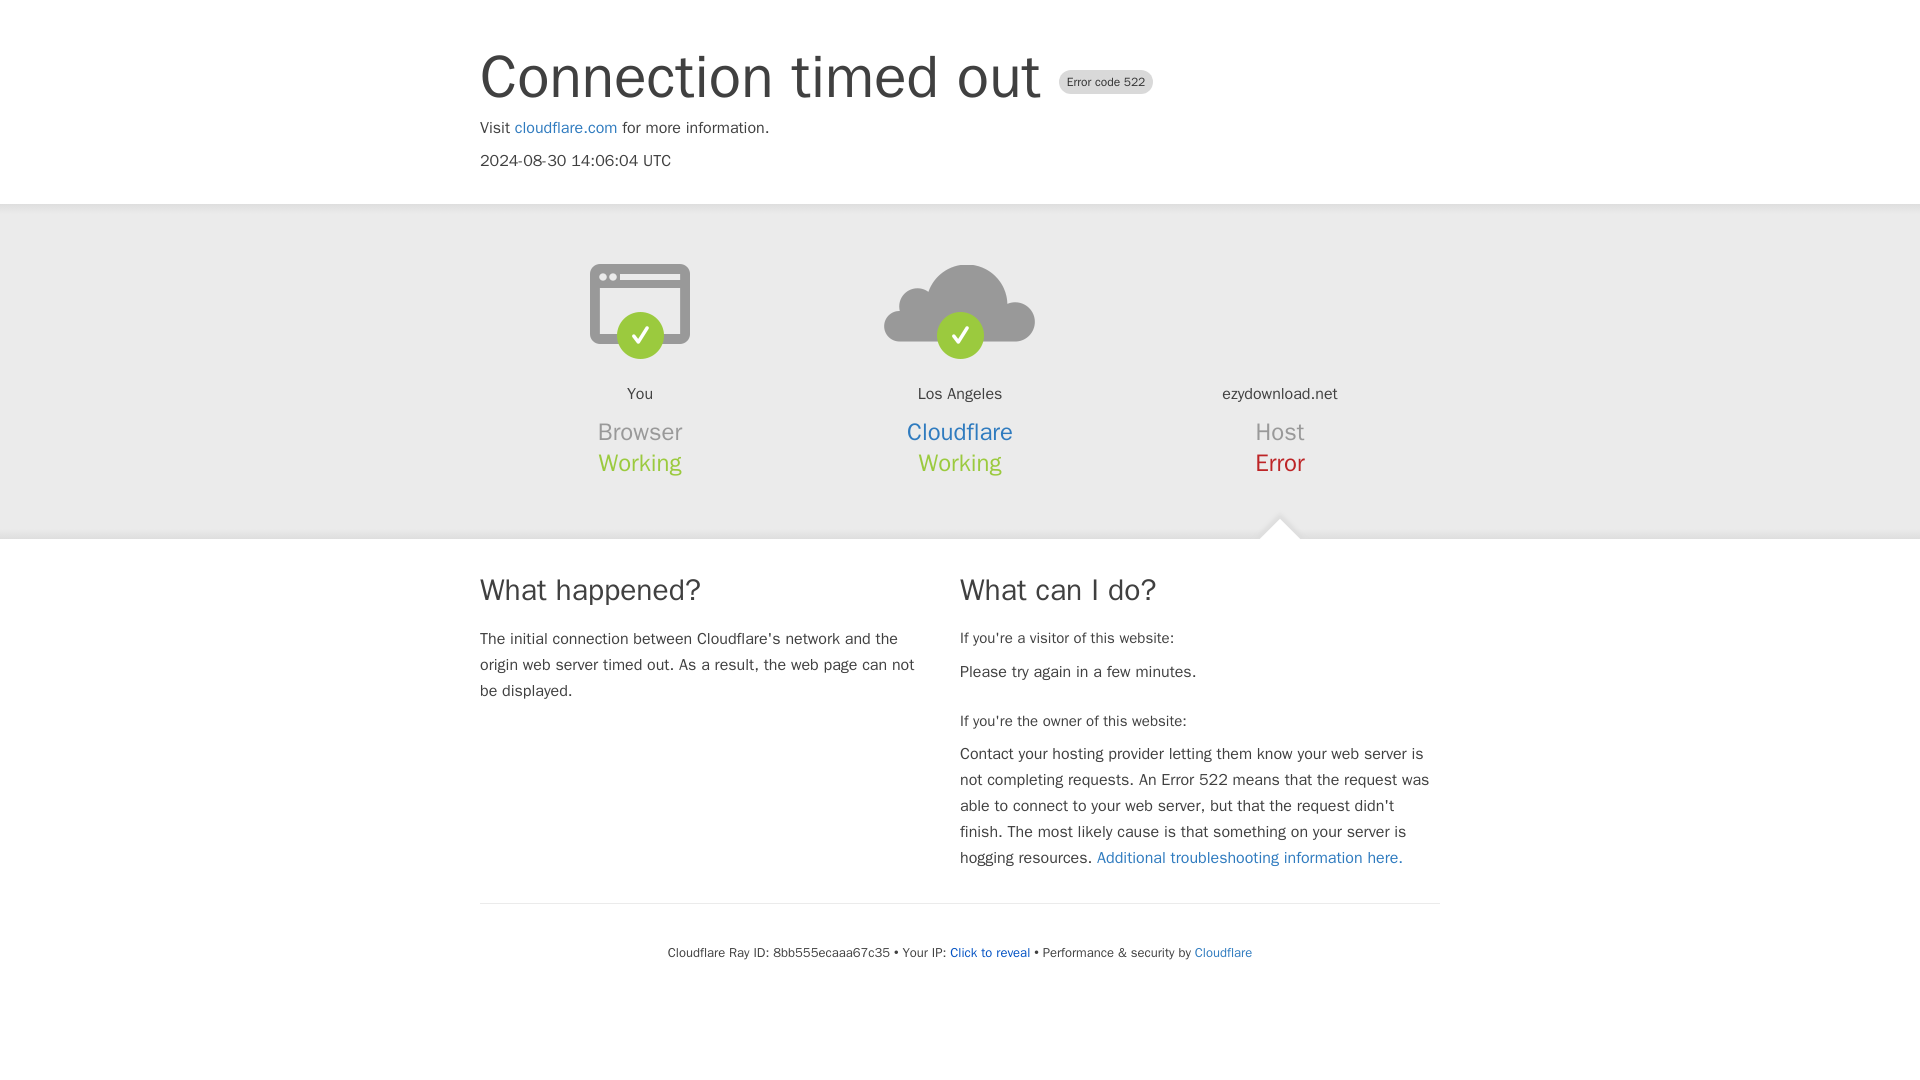 The width and height of the screenshot is (1920, 1080). I want to click on Additional troubleshooting information here., so click(1250, 858).